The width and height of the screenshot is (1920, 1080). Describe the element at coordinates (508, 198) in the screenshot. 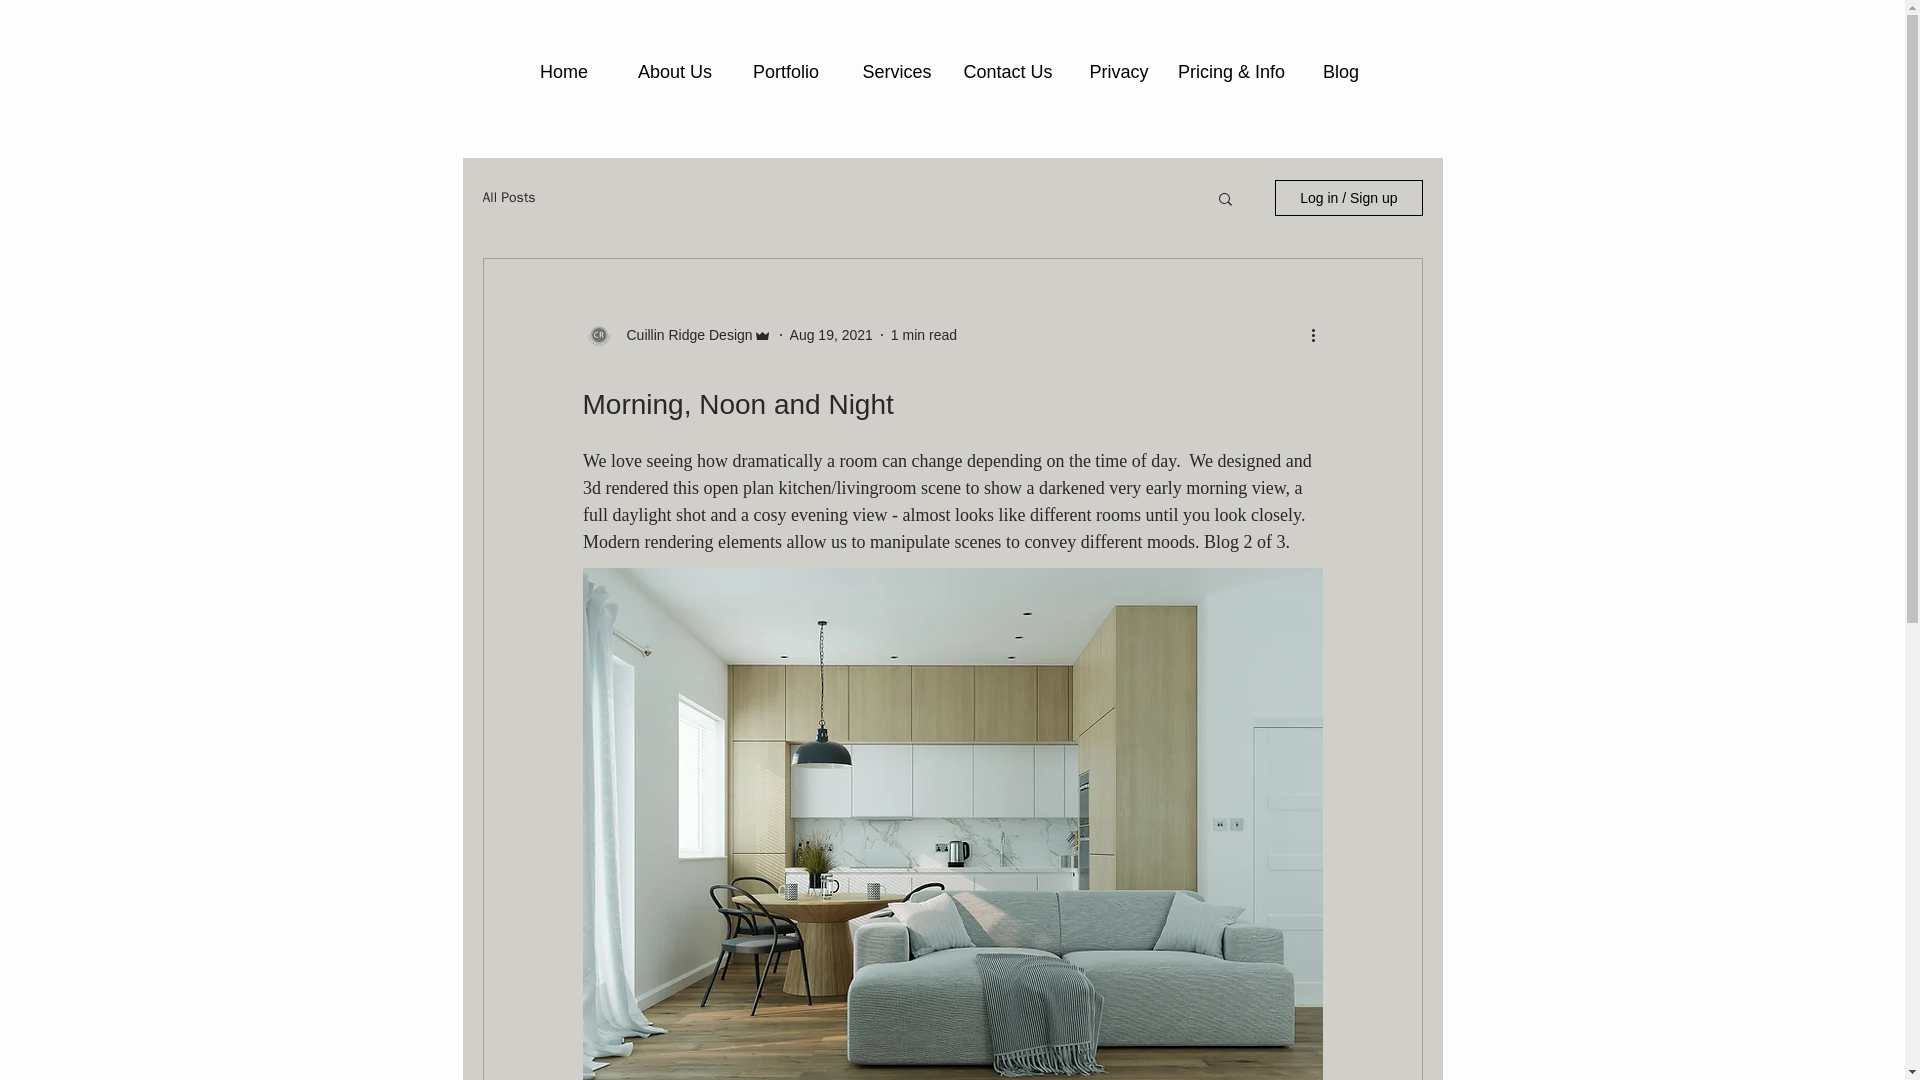

I see `All Posts` at that location.